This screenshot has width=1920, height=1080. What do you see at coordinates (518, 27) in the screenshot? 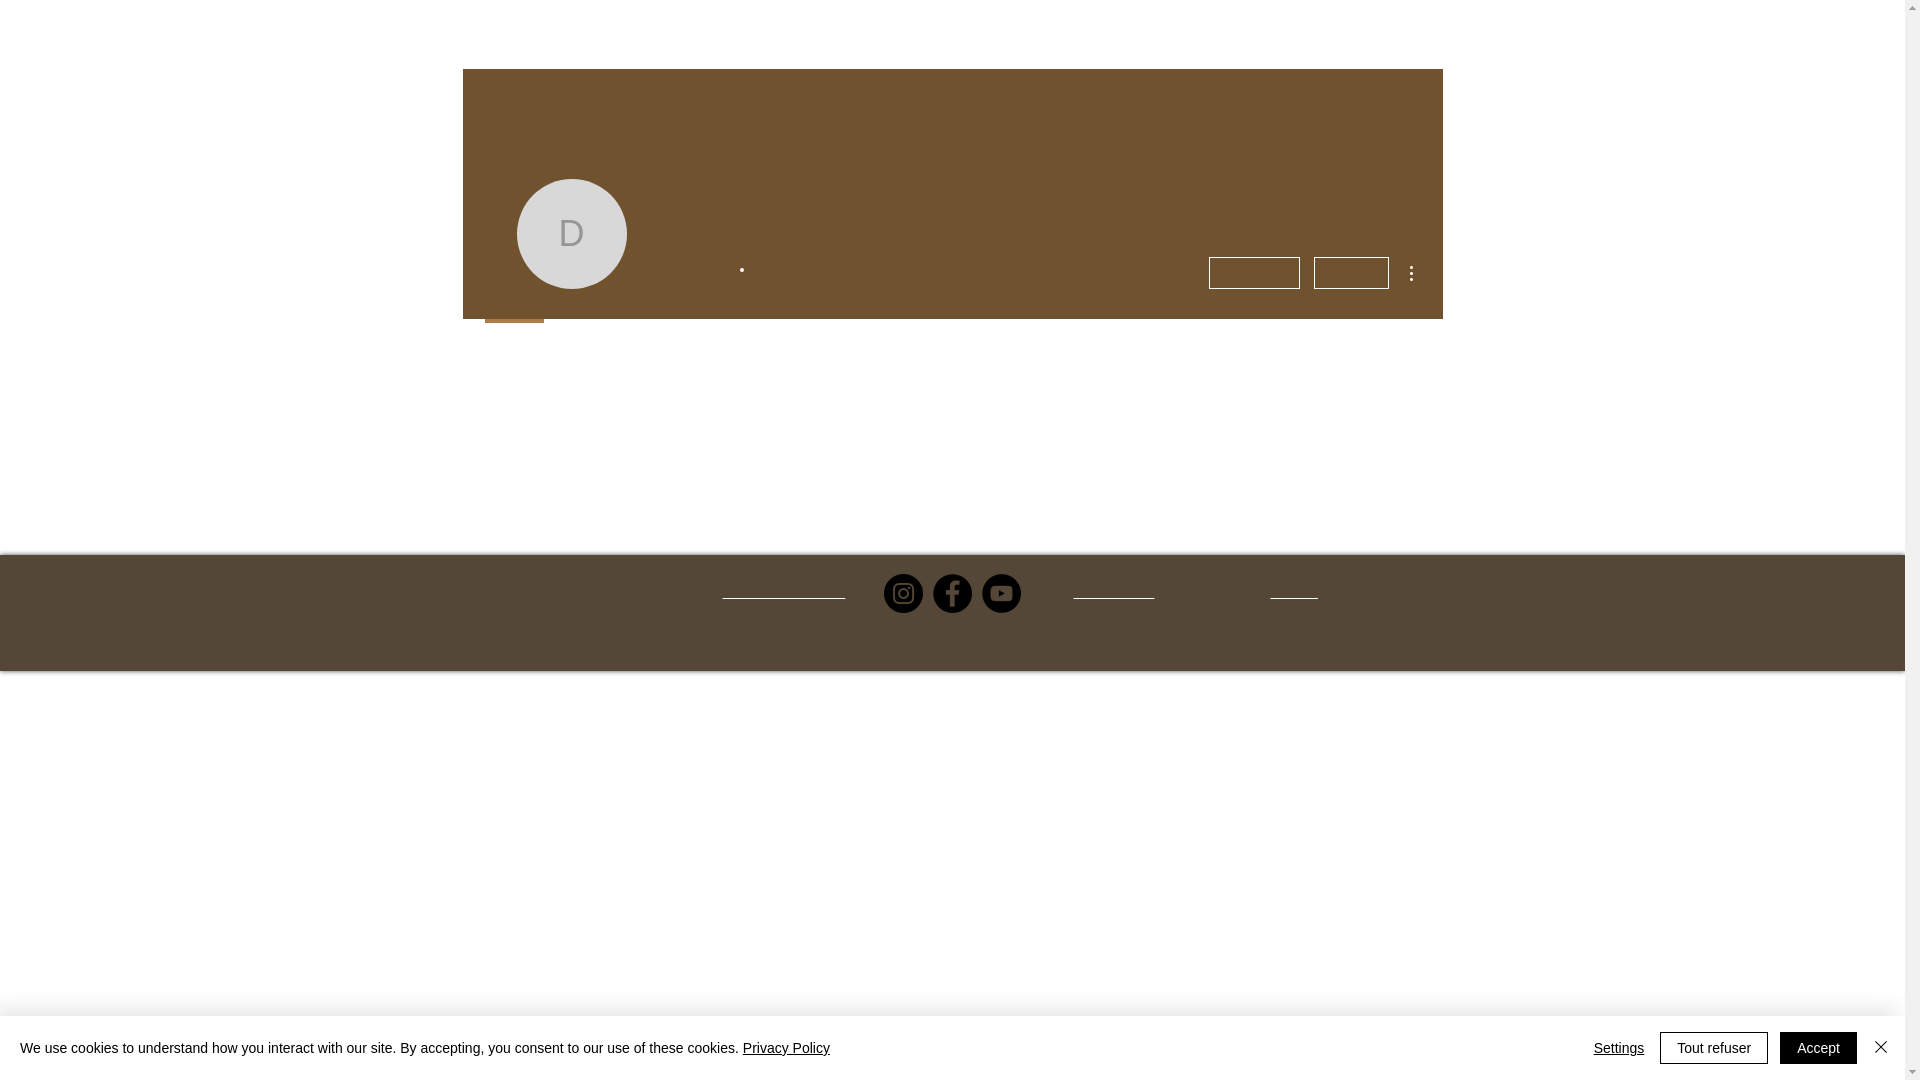
I see `CONTACT` at bounding box center [518, 27].